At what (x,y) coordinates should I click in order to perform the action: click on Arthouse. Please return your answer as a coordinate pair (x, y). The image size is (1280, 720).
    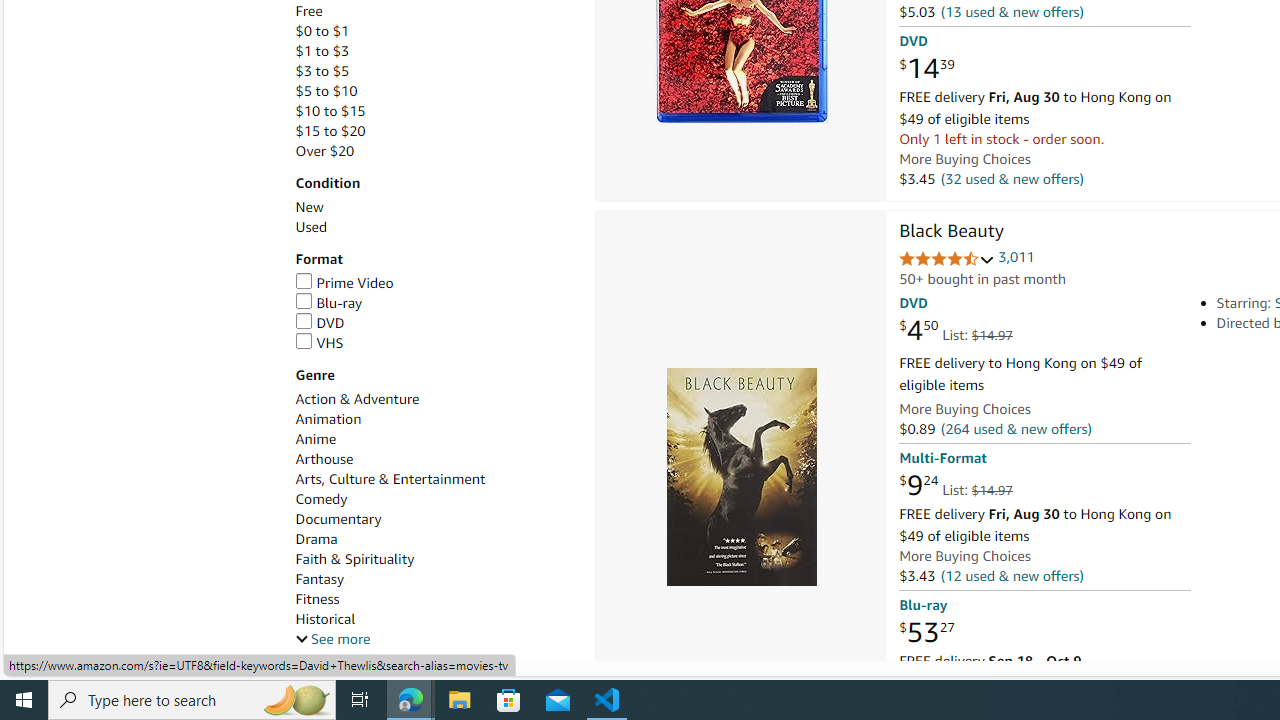
    Looking at the image, I should click on (324, 459).